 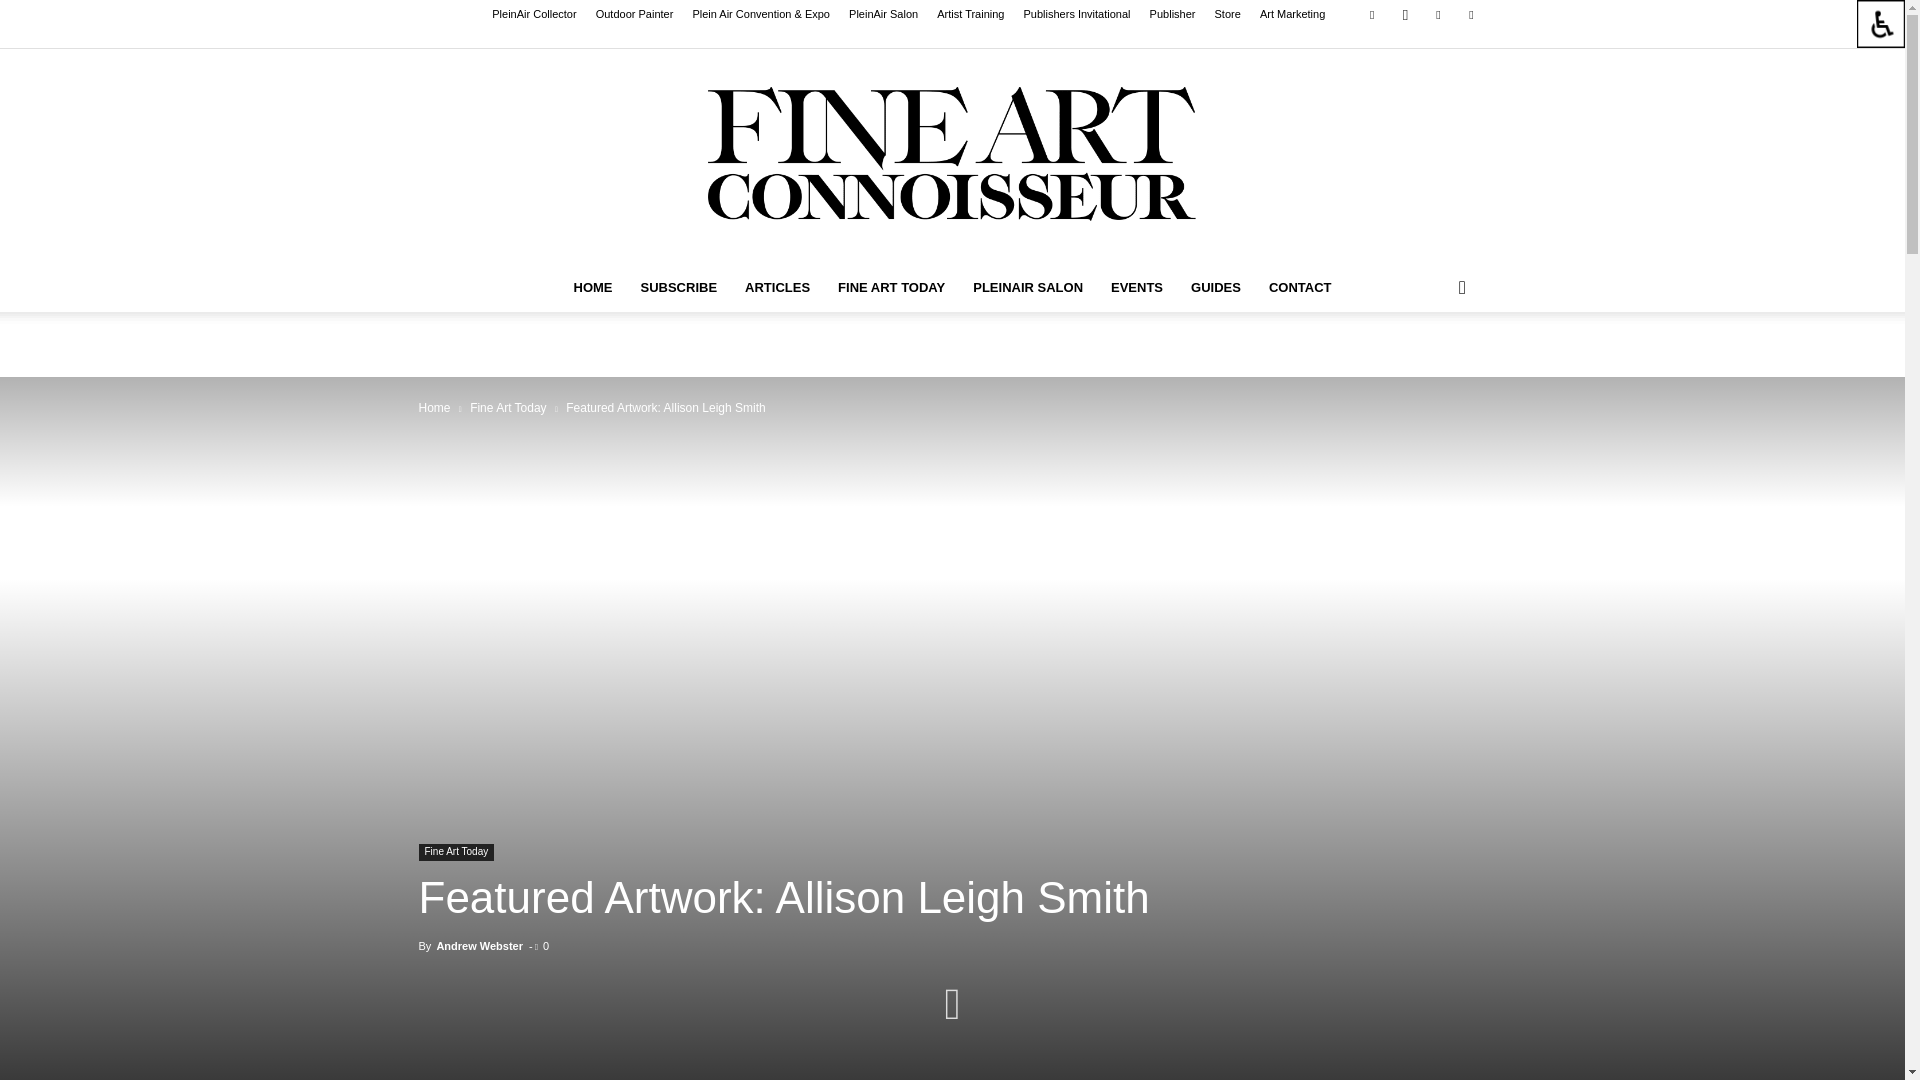 What do you see at coordinates (1470, 14) in the screenshot?
I see `Twitter` at bounding box center [1470, 14].